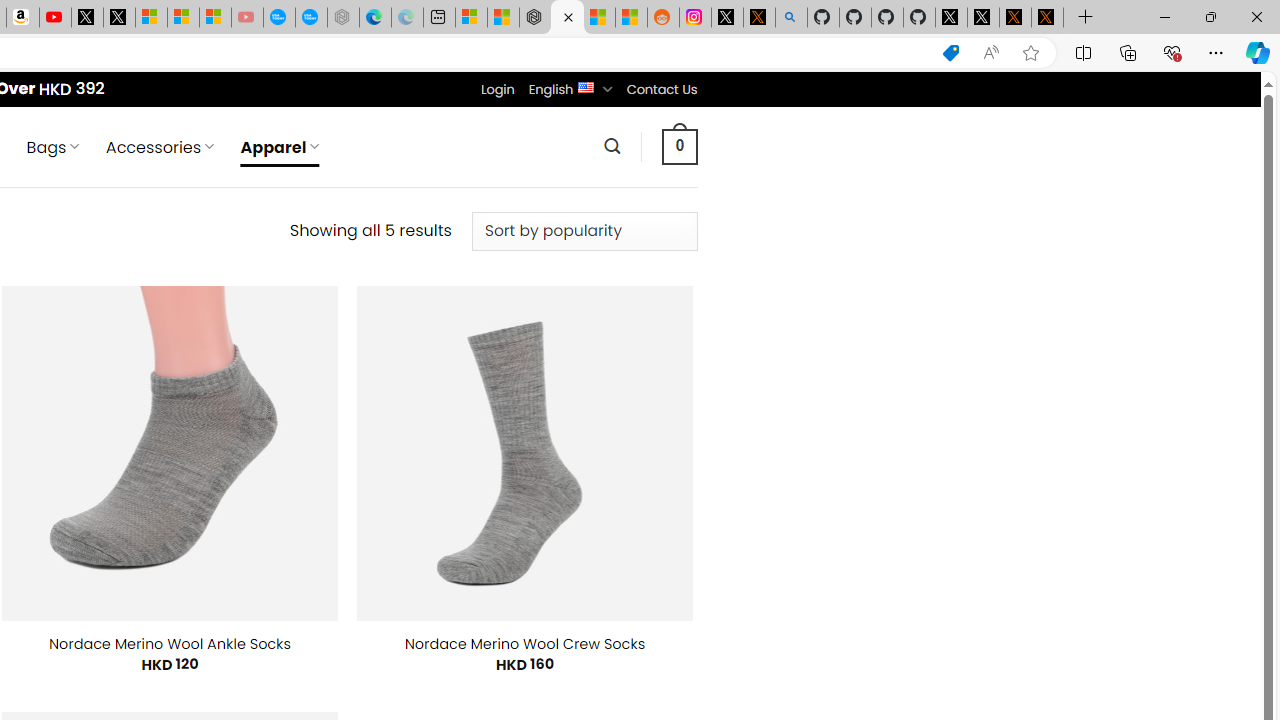 The width and height of the screenshot is (1280, 720). What do you see at coordinates (310, 18) in the screenshot?
I see `The most popular Google 'how to' searches` at bounding box center [310, 18].